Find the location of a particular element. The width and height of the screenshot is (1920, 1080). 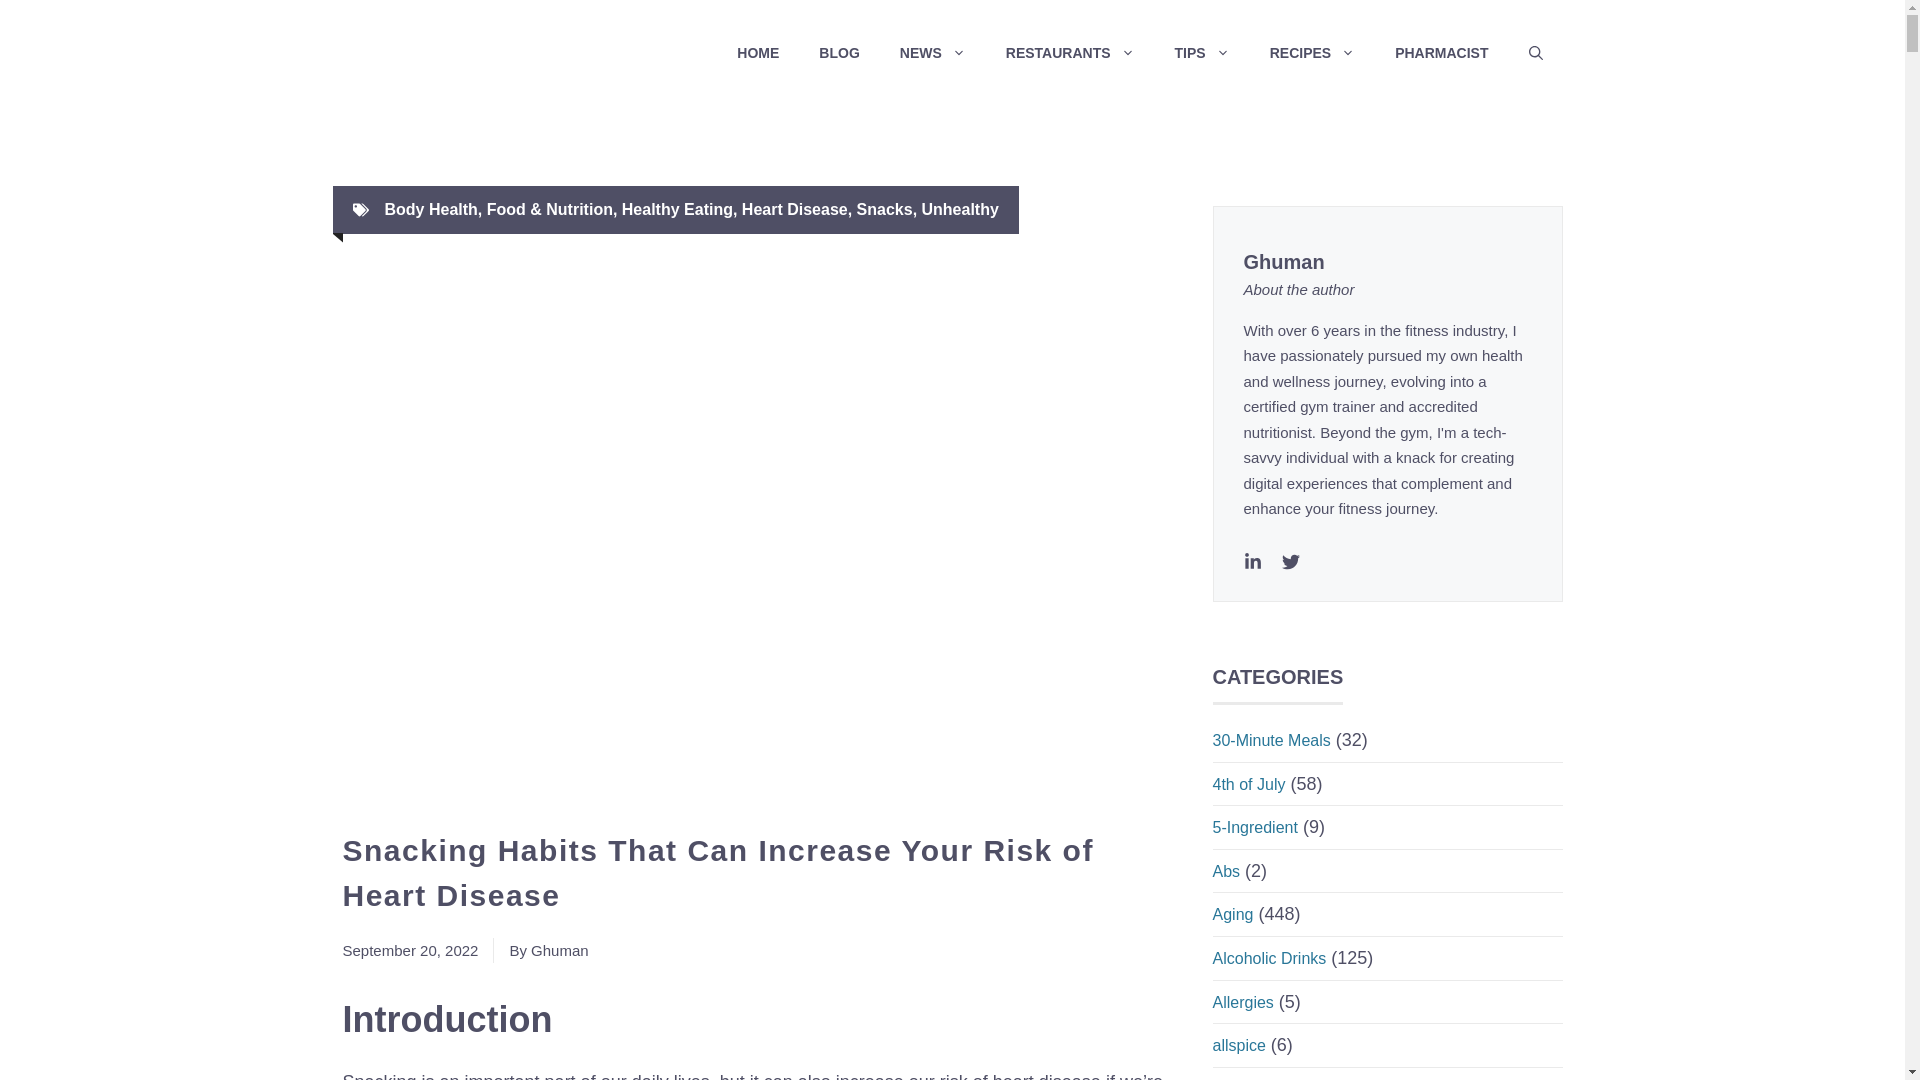

NEWS is located at coordinates (932, 52).